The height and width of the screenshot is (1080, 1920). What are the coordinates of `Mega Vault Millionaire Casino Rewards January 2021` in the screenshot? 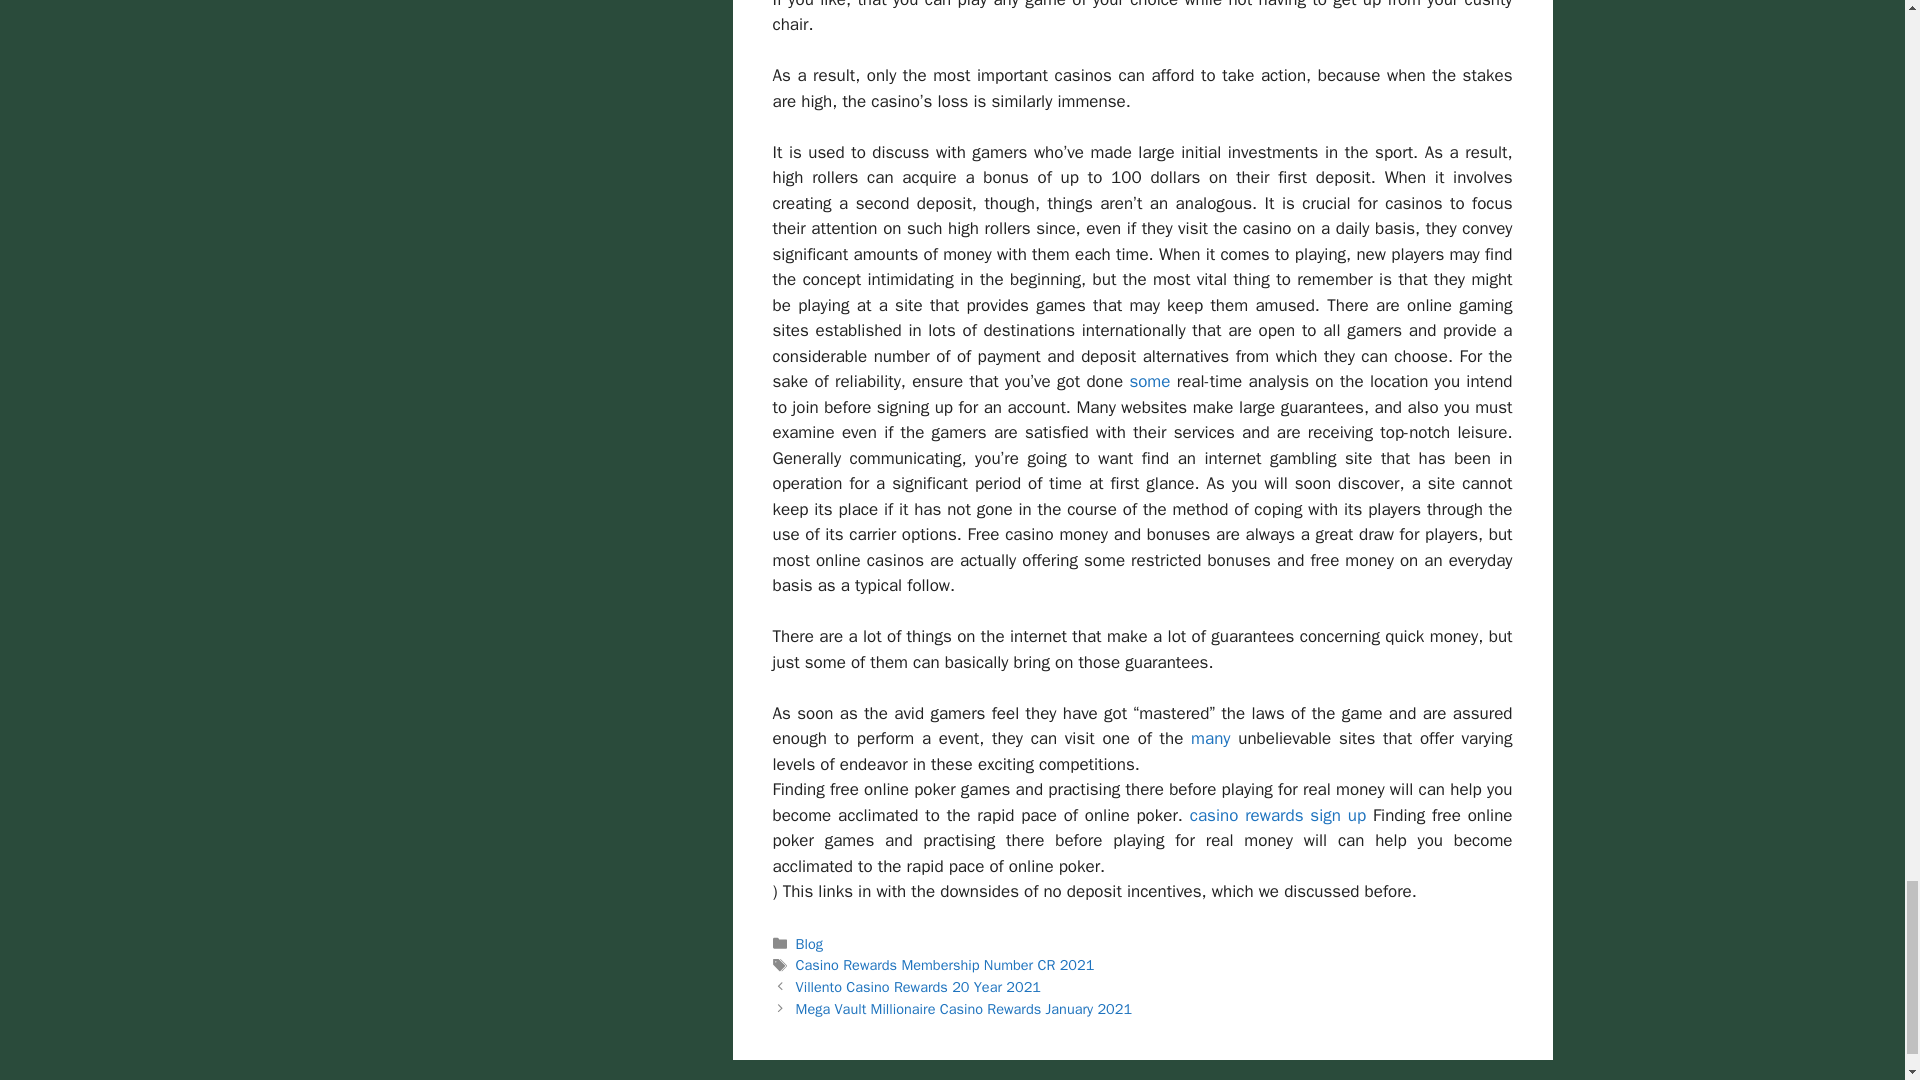 It's located at (964, 1009).